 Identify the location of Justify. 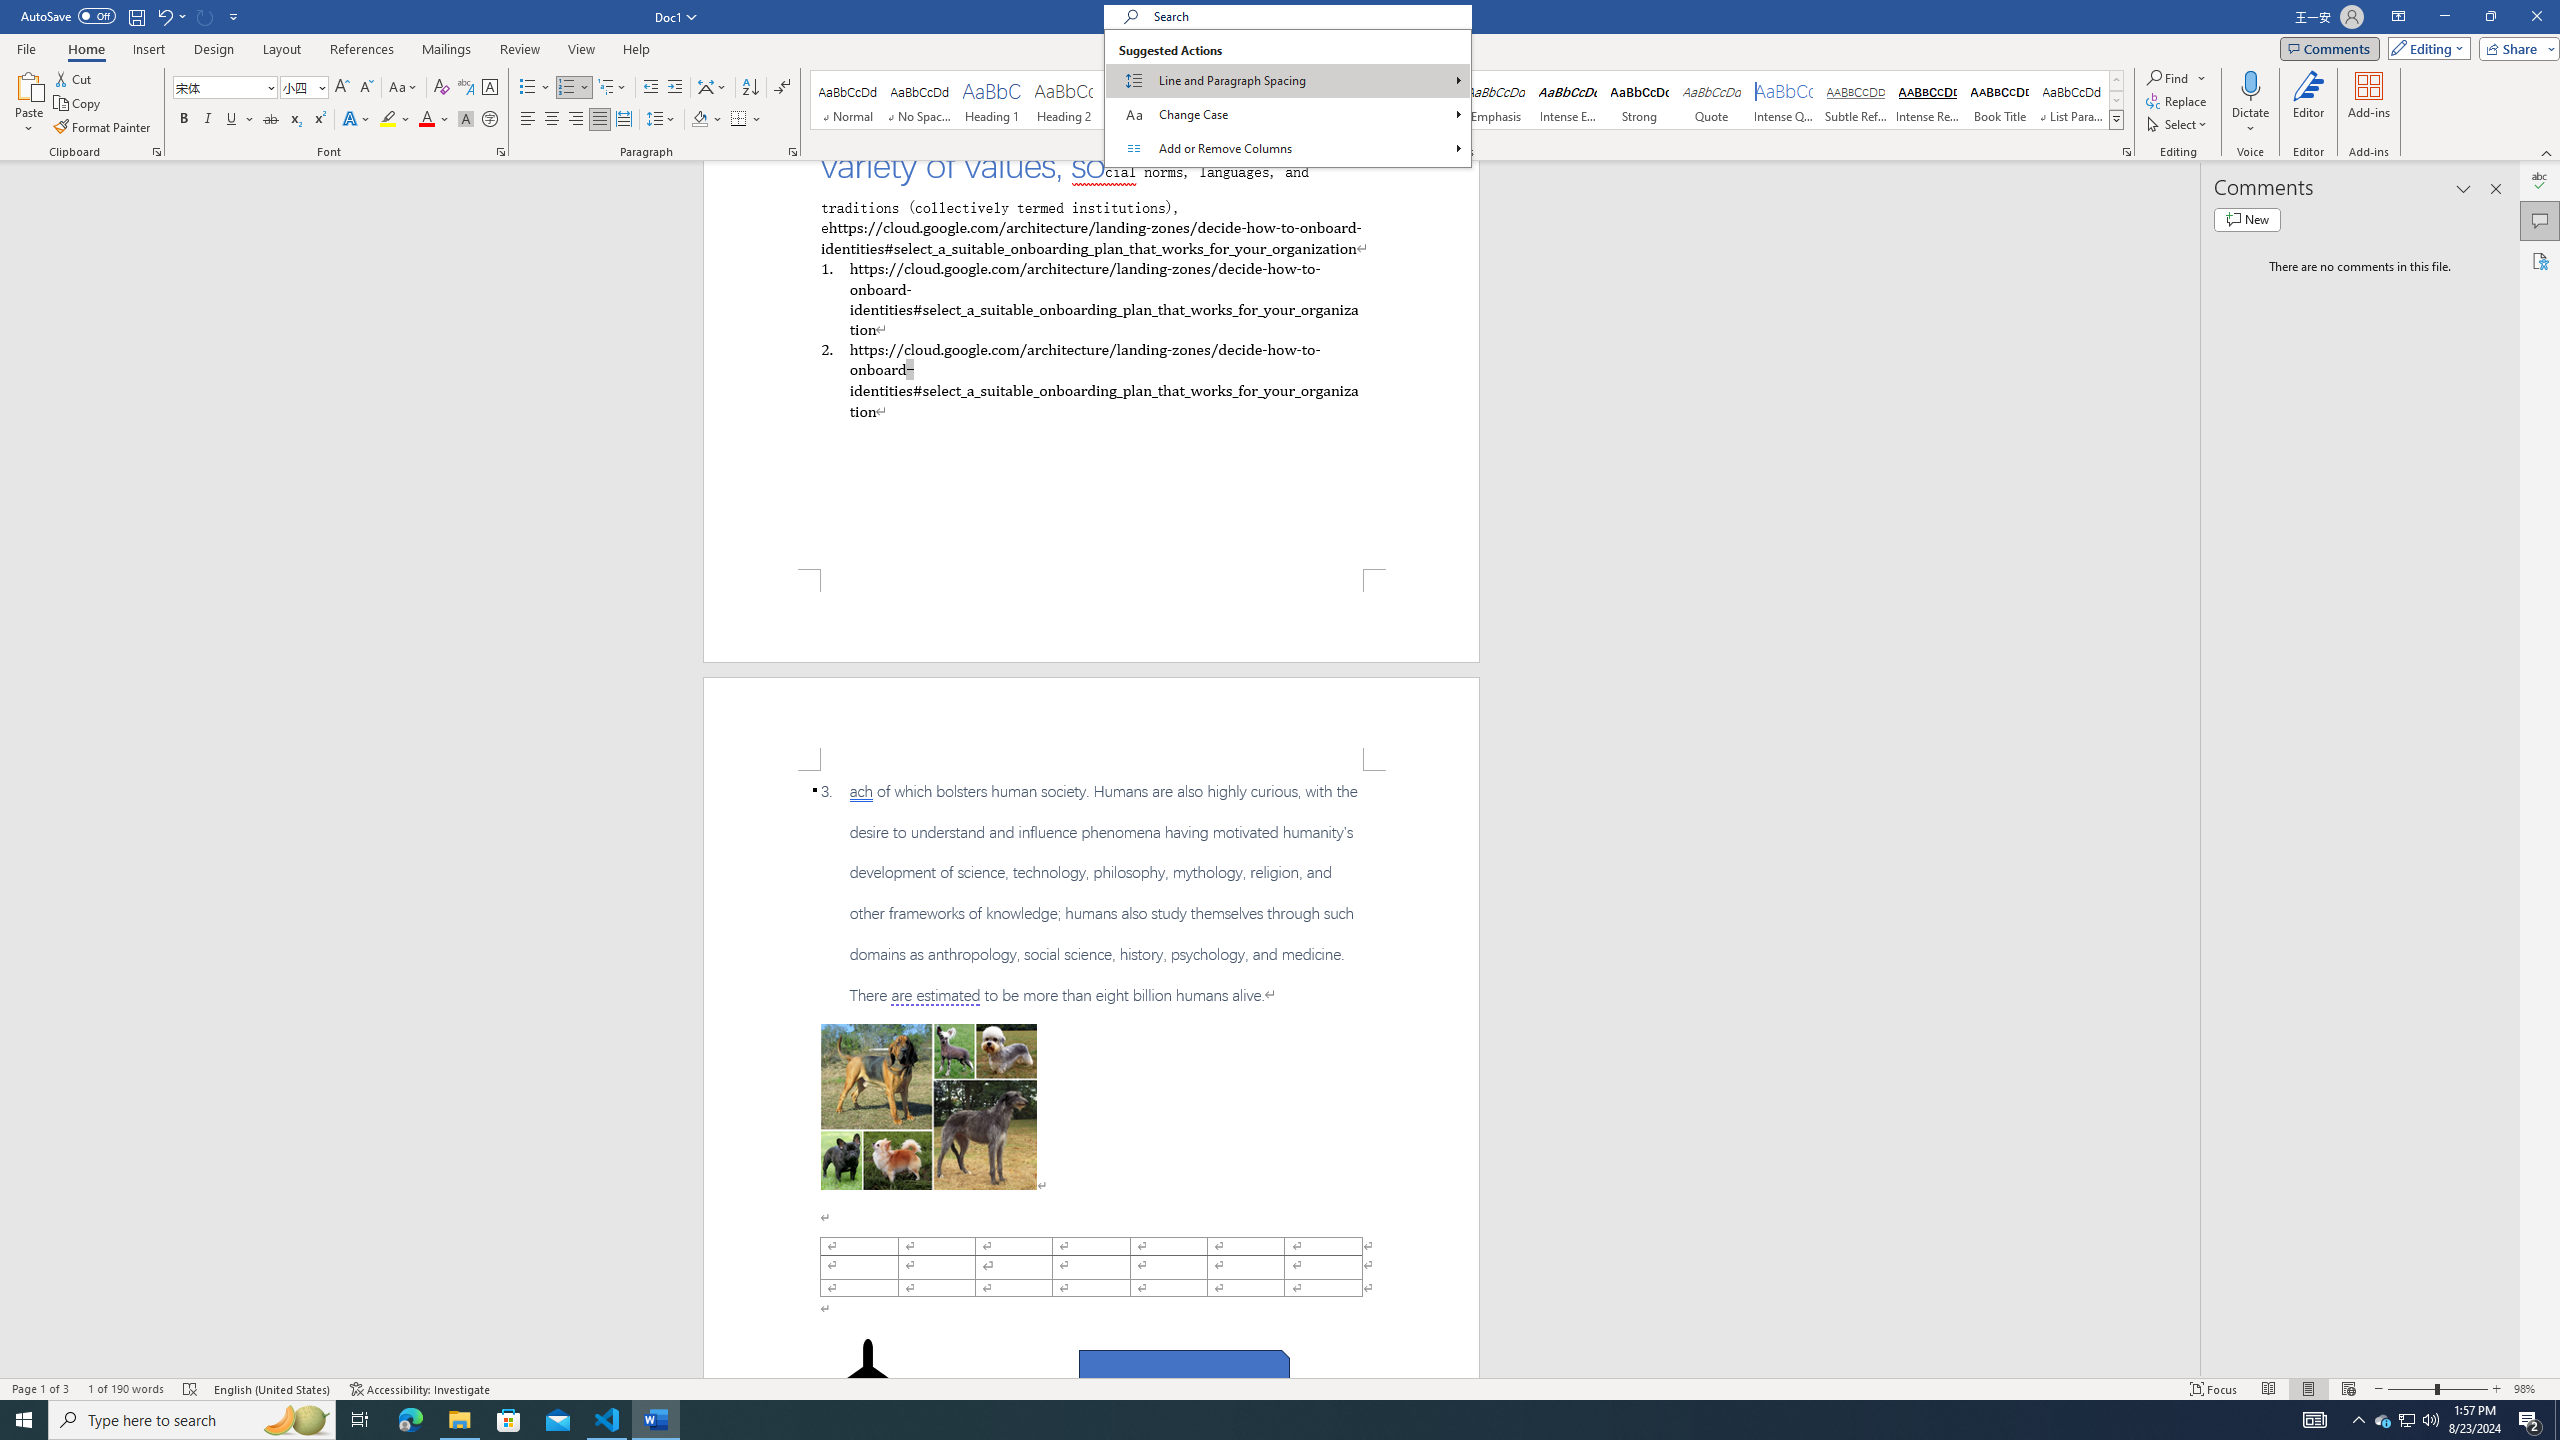
(600, 120).